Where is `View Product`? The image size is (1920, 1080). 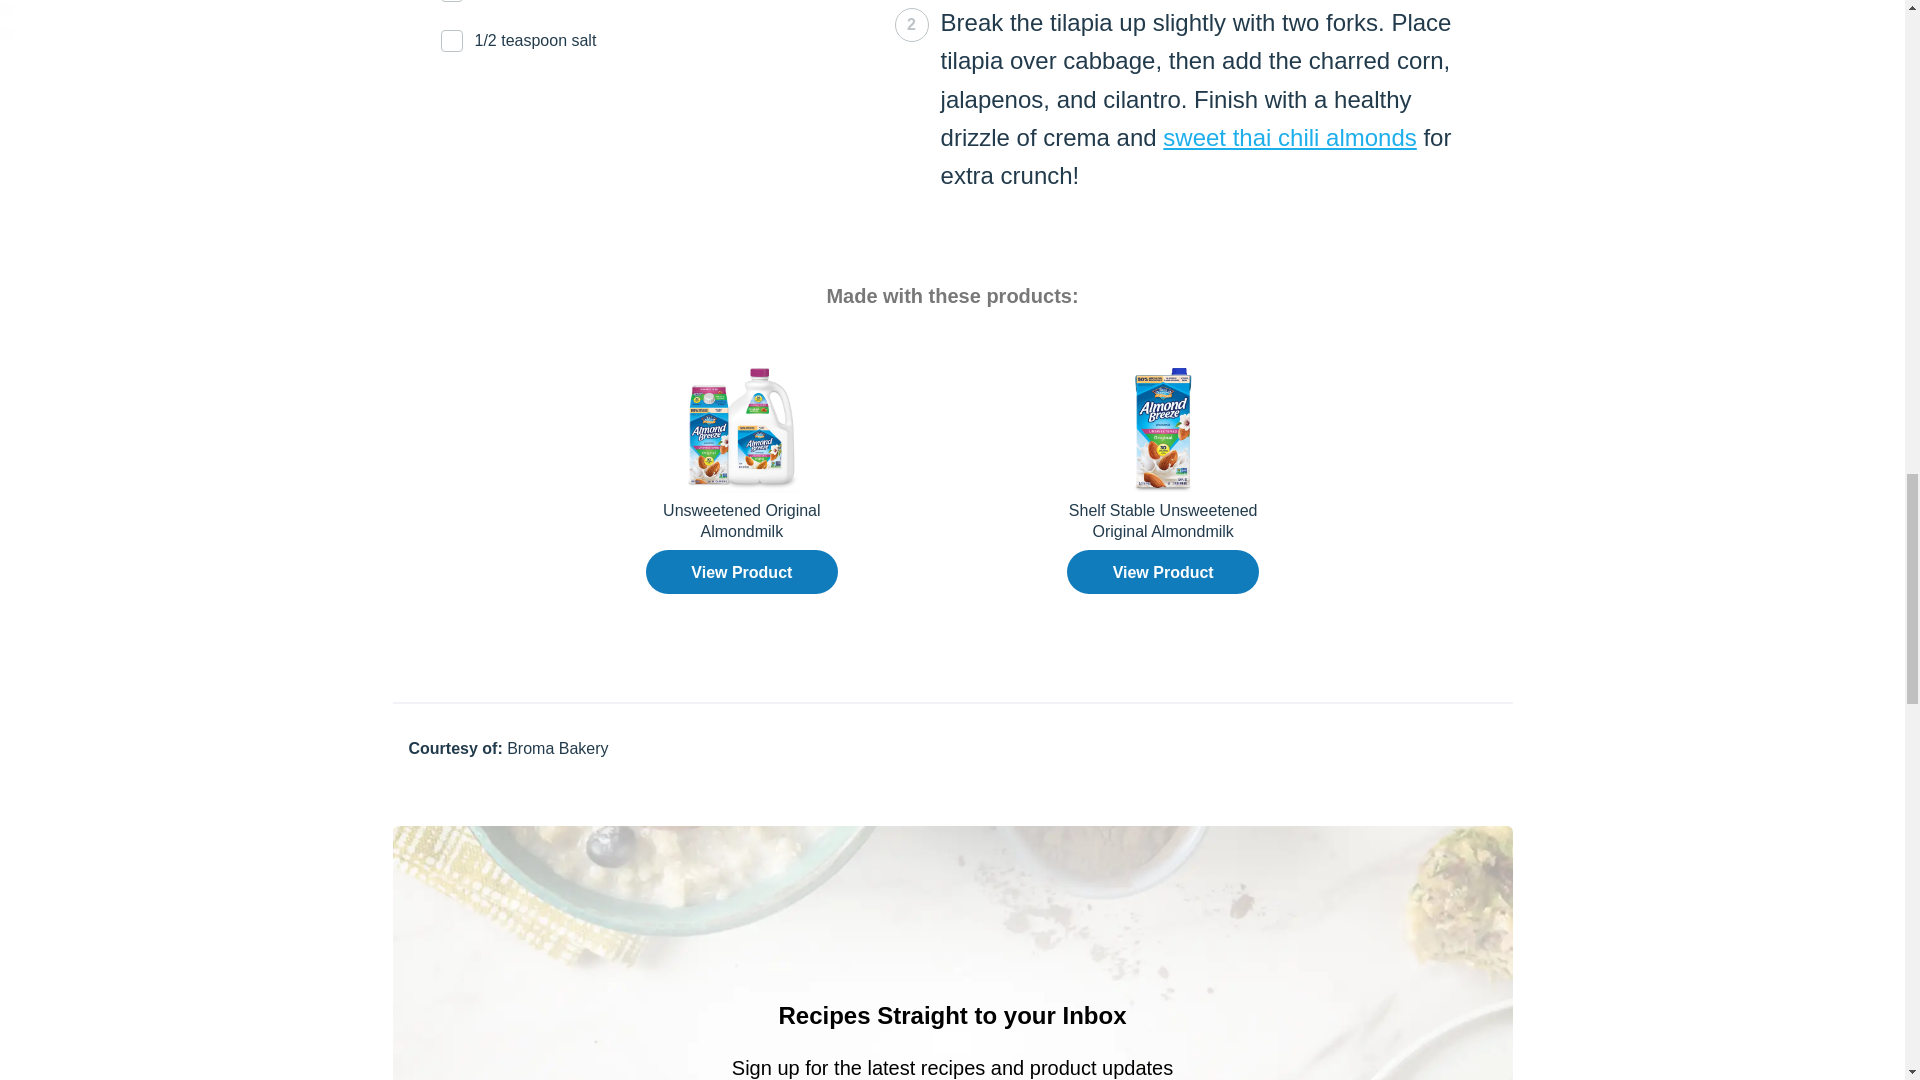 View Product is located at coordinates (1163, 572).